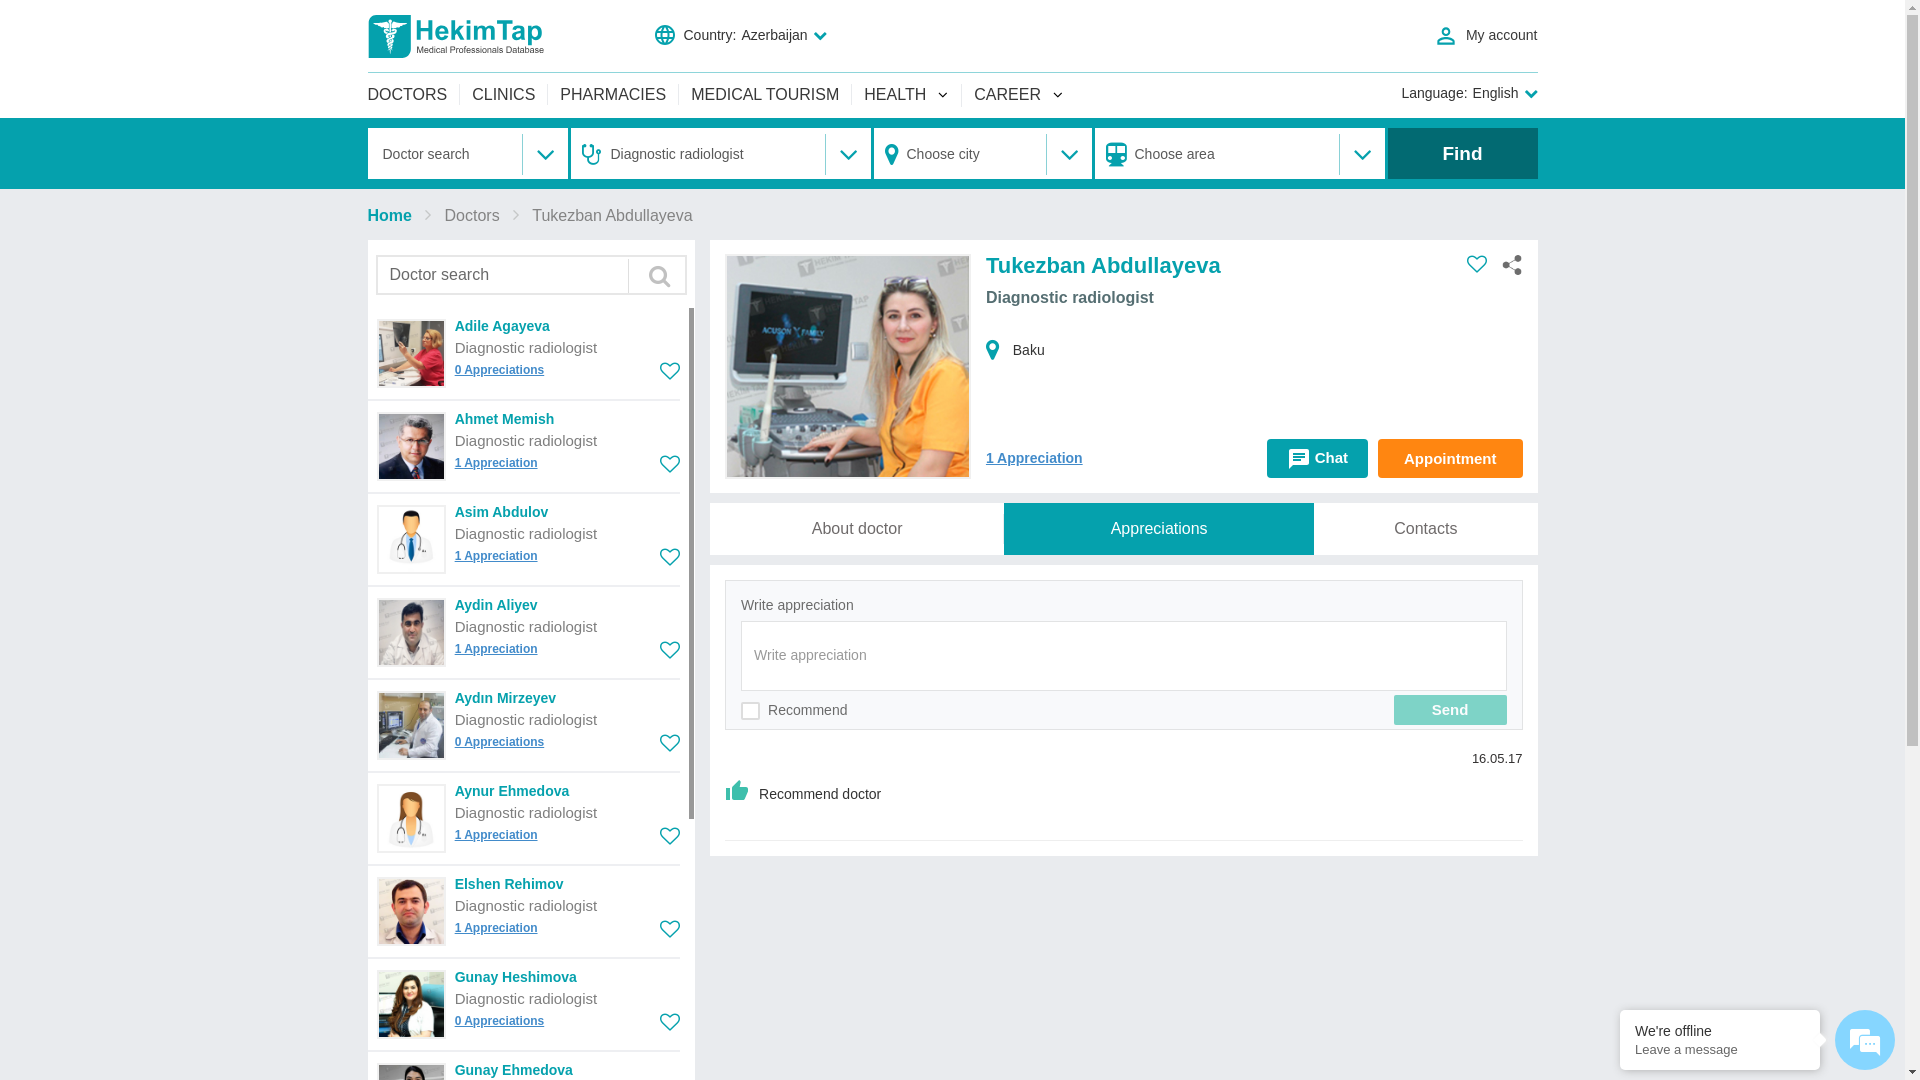  What do you see at coordinates (526, 534) in the screenshot?
I see `Diagnostic radiologist` at bounding box center [526, 534].